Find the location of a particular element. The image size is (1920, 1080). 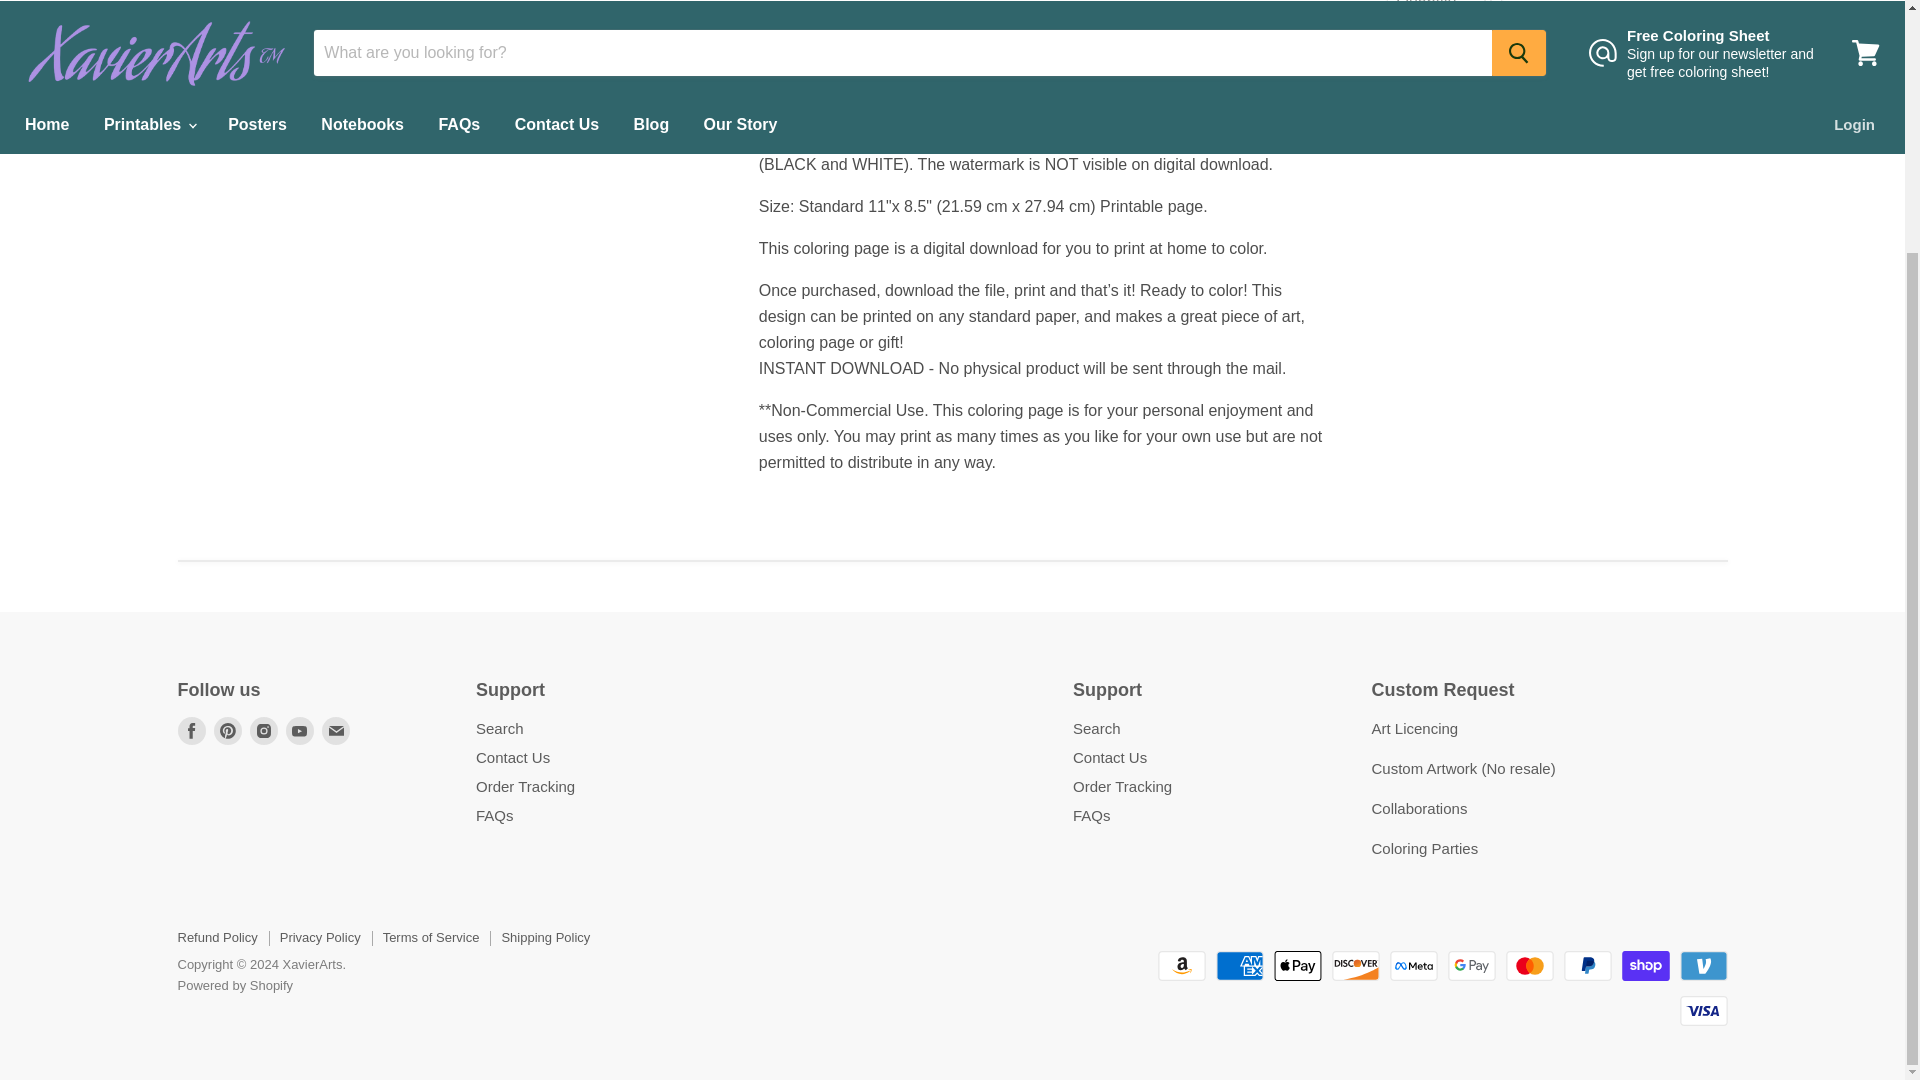

Amazon is located at coordinates (1181, 966).